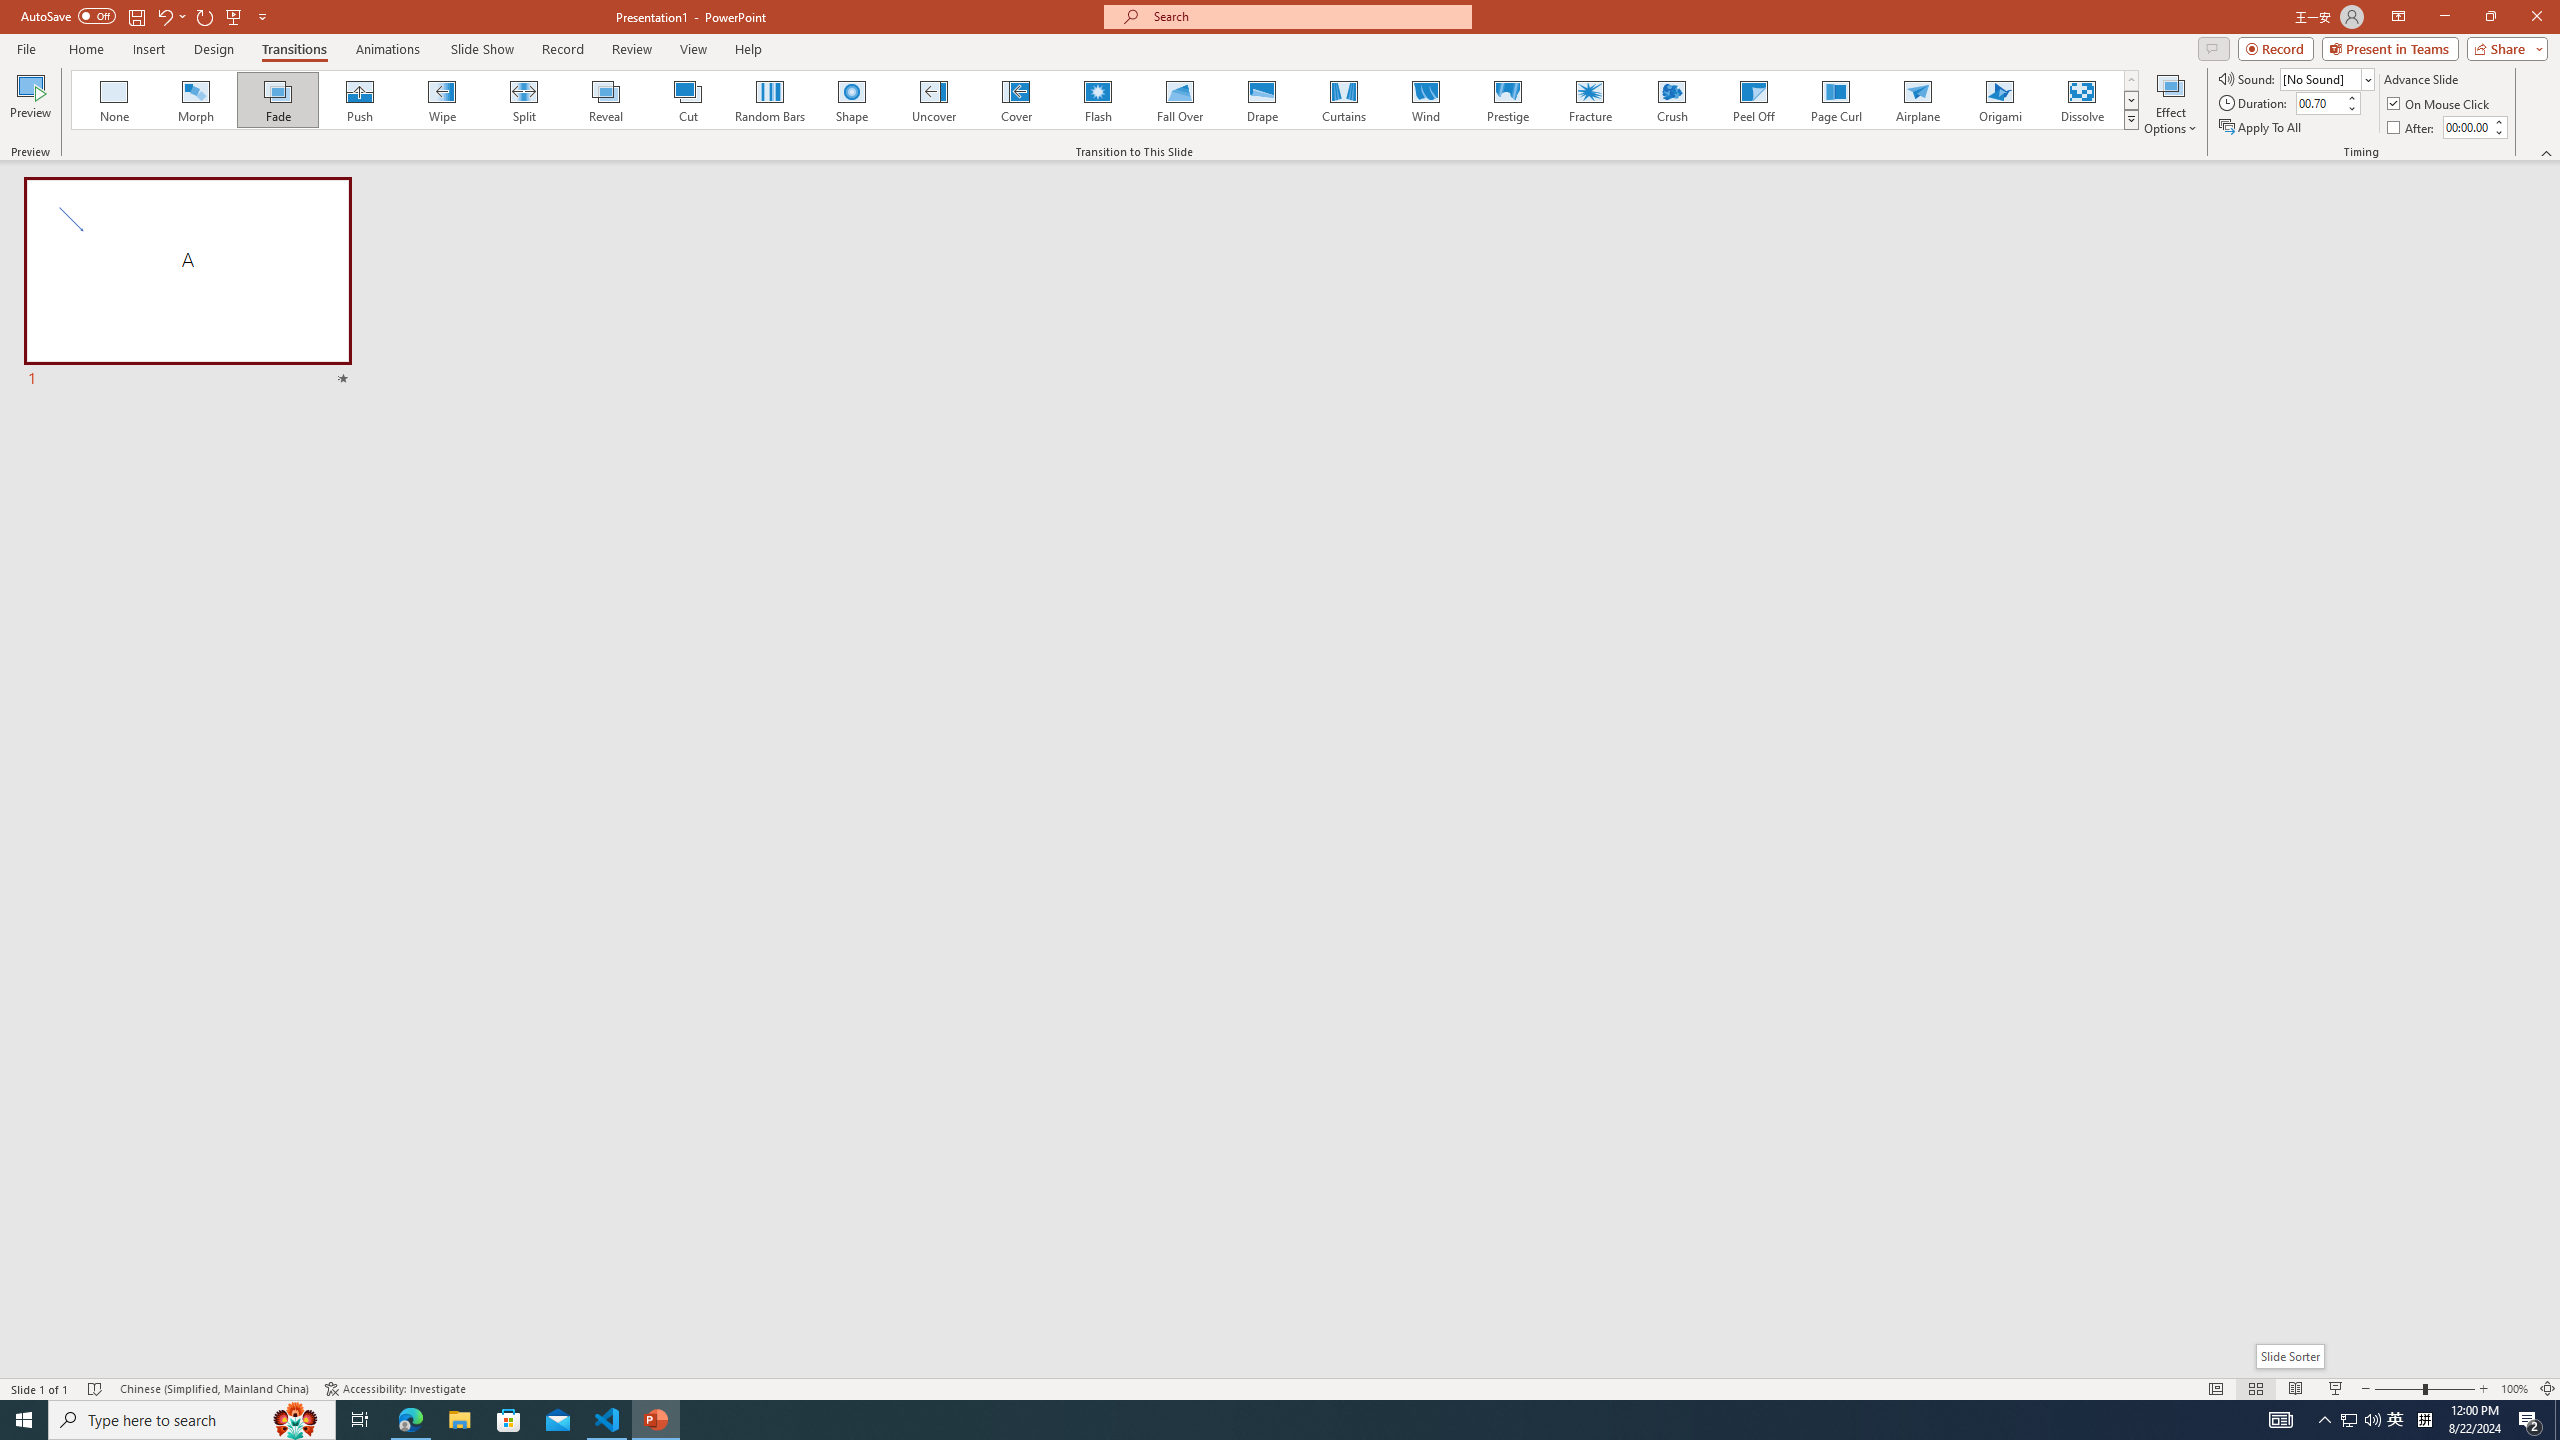 Image resolution: width=2560 pixels, height=1440 pixels. I want to click on Transition Effects, so click(2132, 119).